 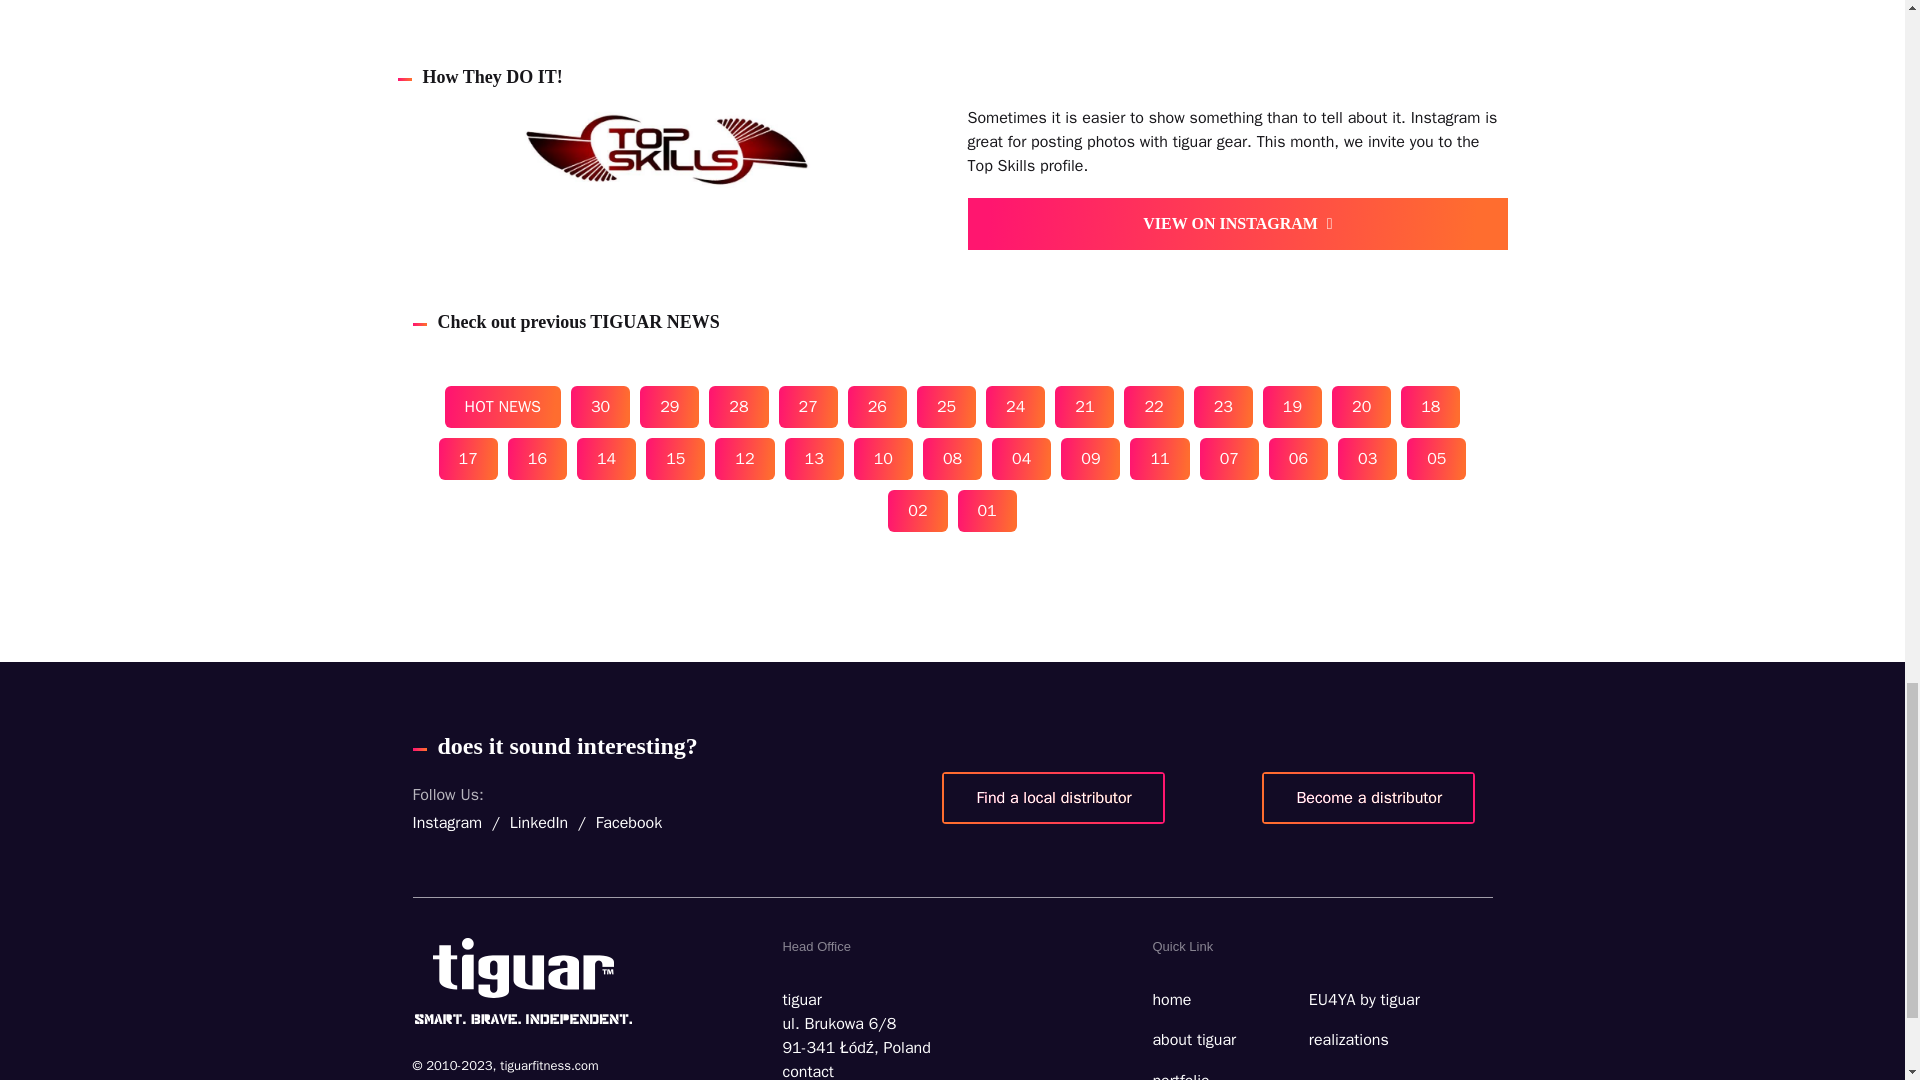 I want to click on 21, so click(x=1084, y=406).